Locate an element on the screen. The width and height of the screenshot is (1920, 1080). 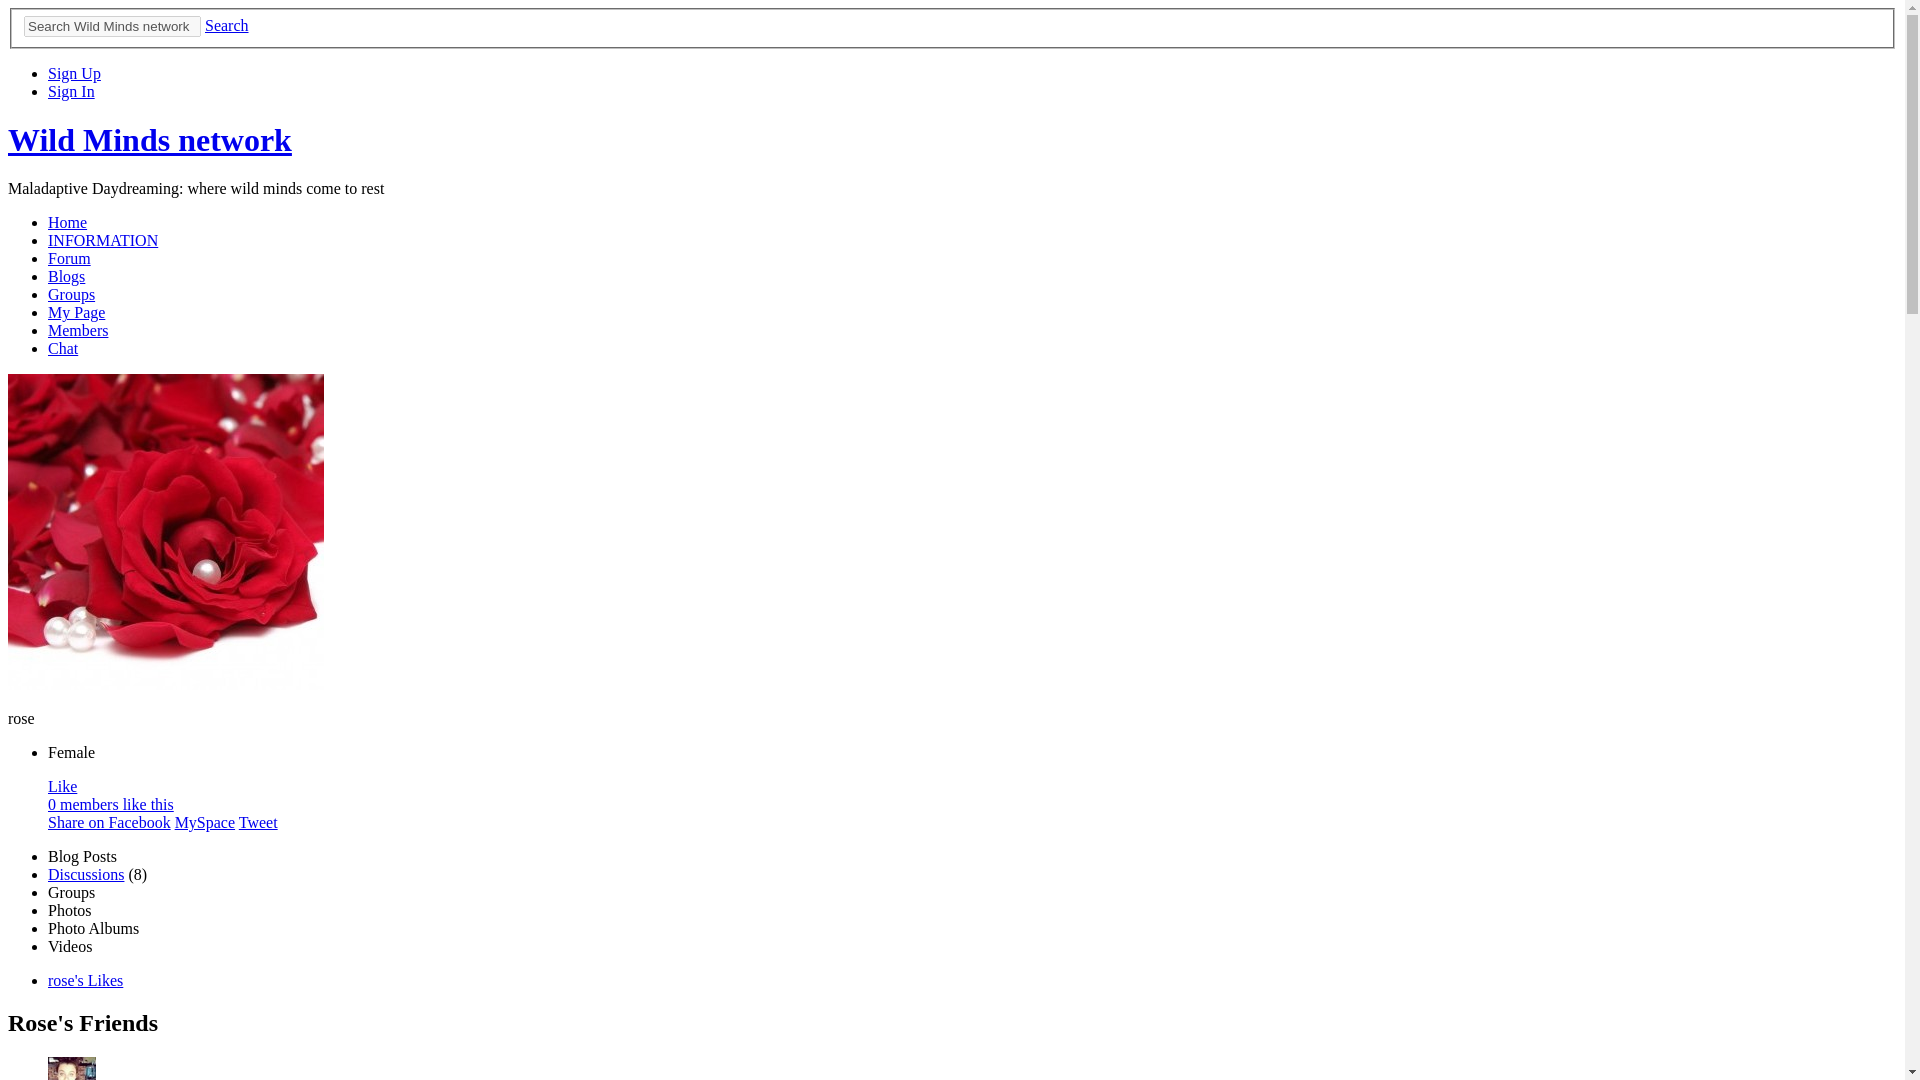
Search Wild Minds network is located at coordinates (112, 26).